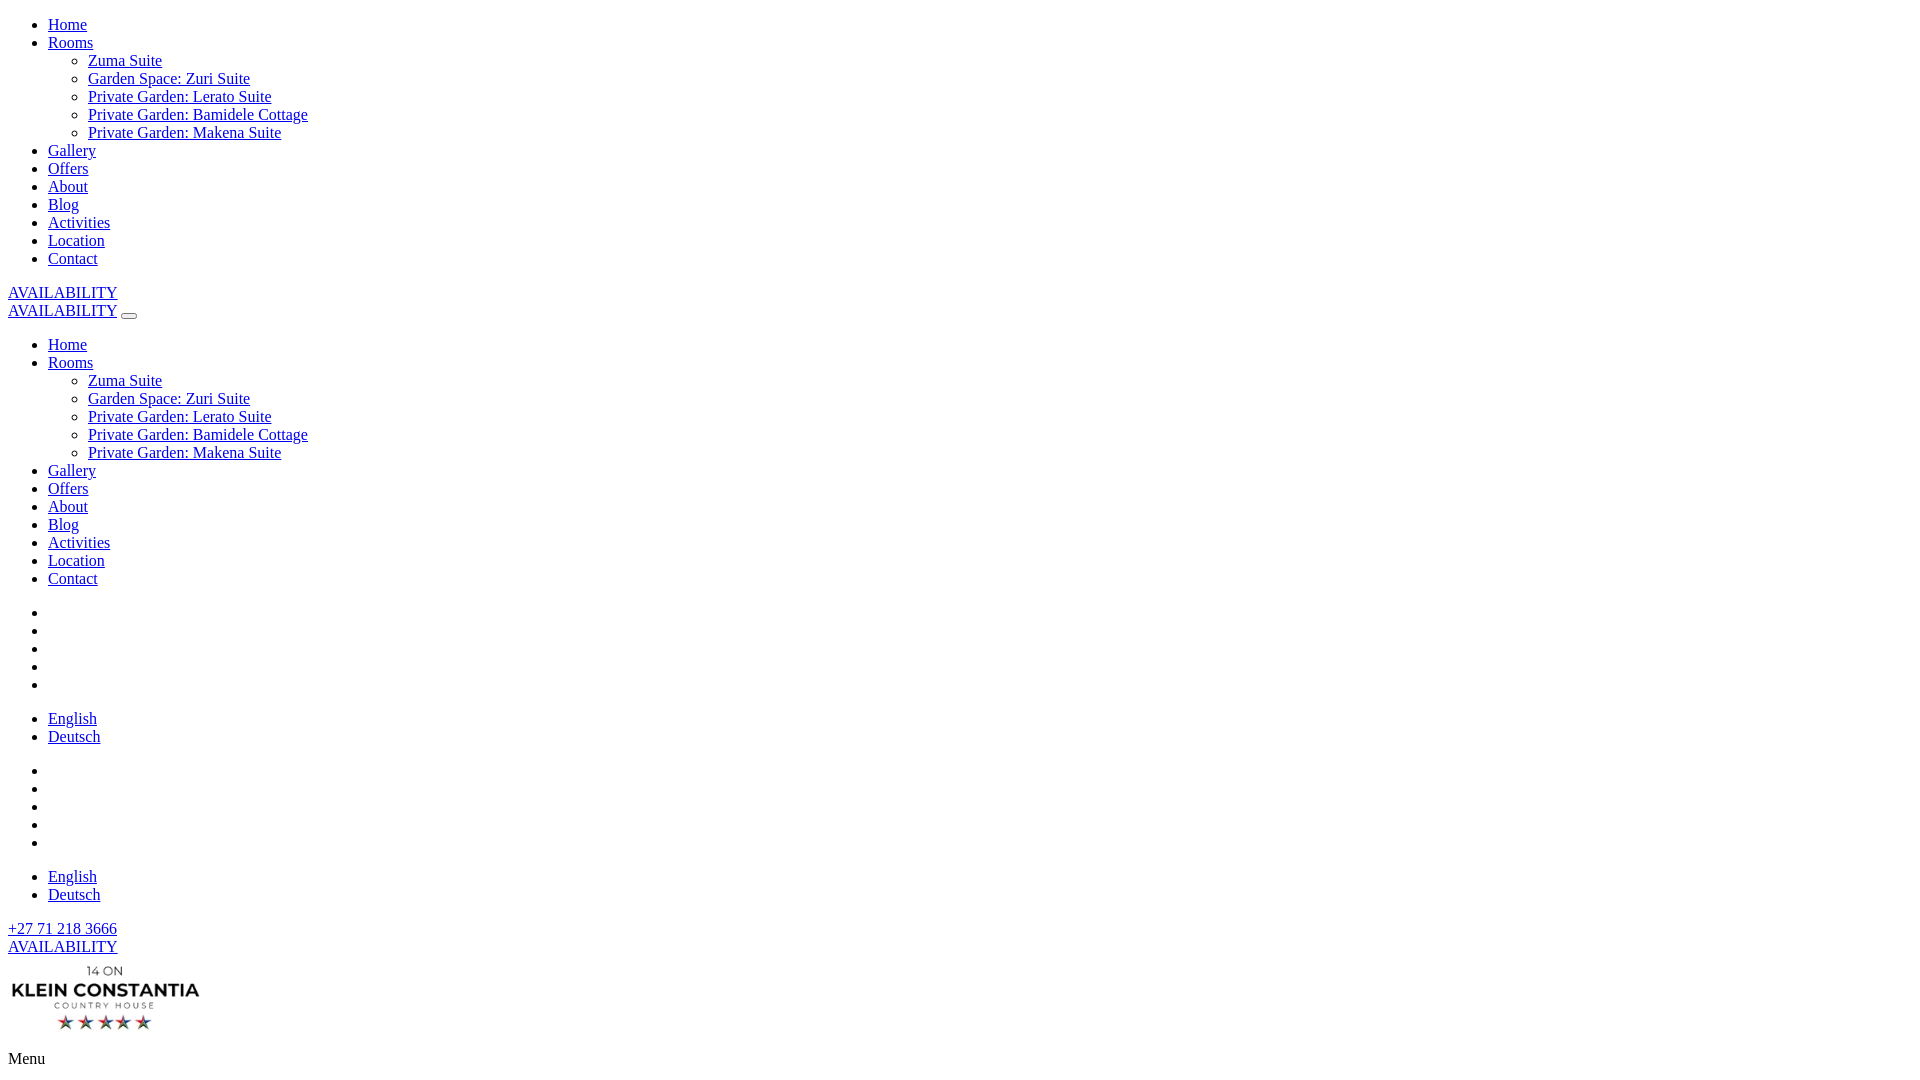 This screenshot has height=1080, width=1920. Describe the element at coordinates (180, 96) in the screenshot. I see `Private Garden: Lerato Suite` at that location.